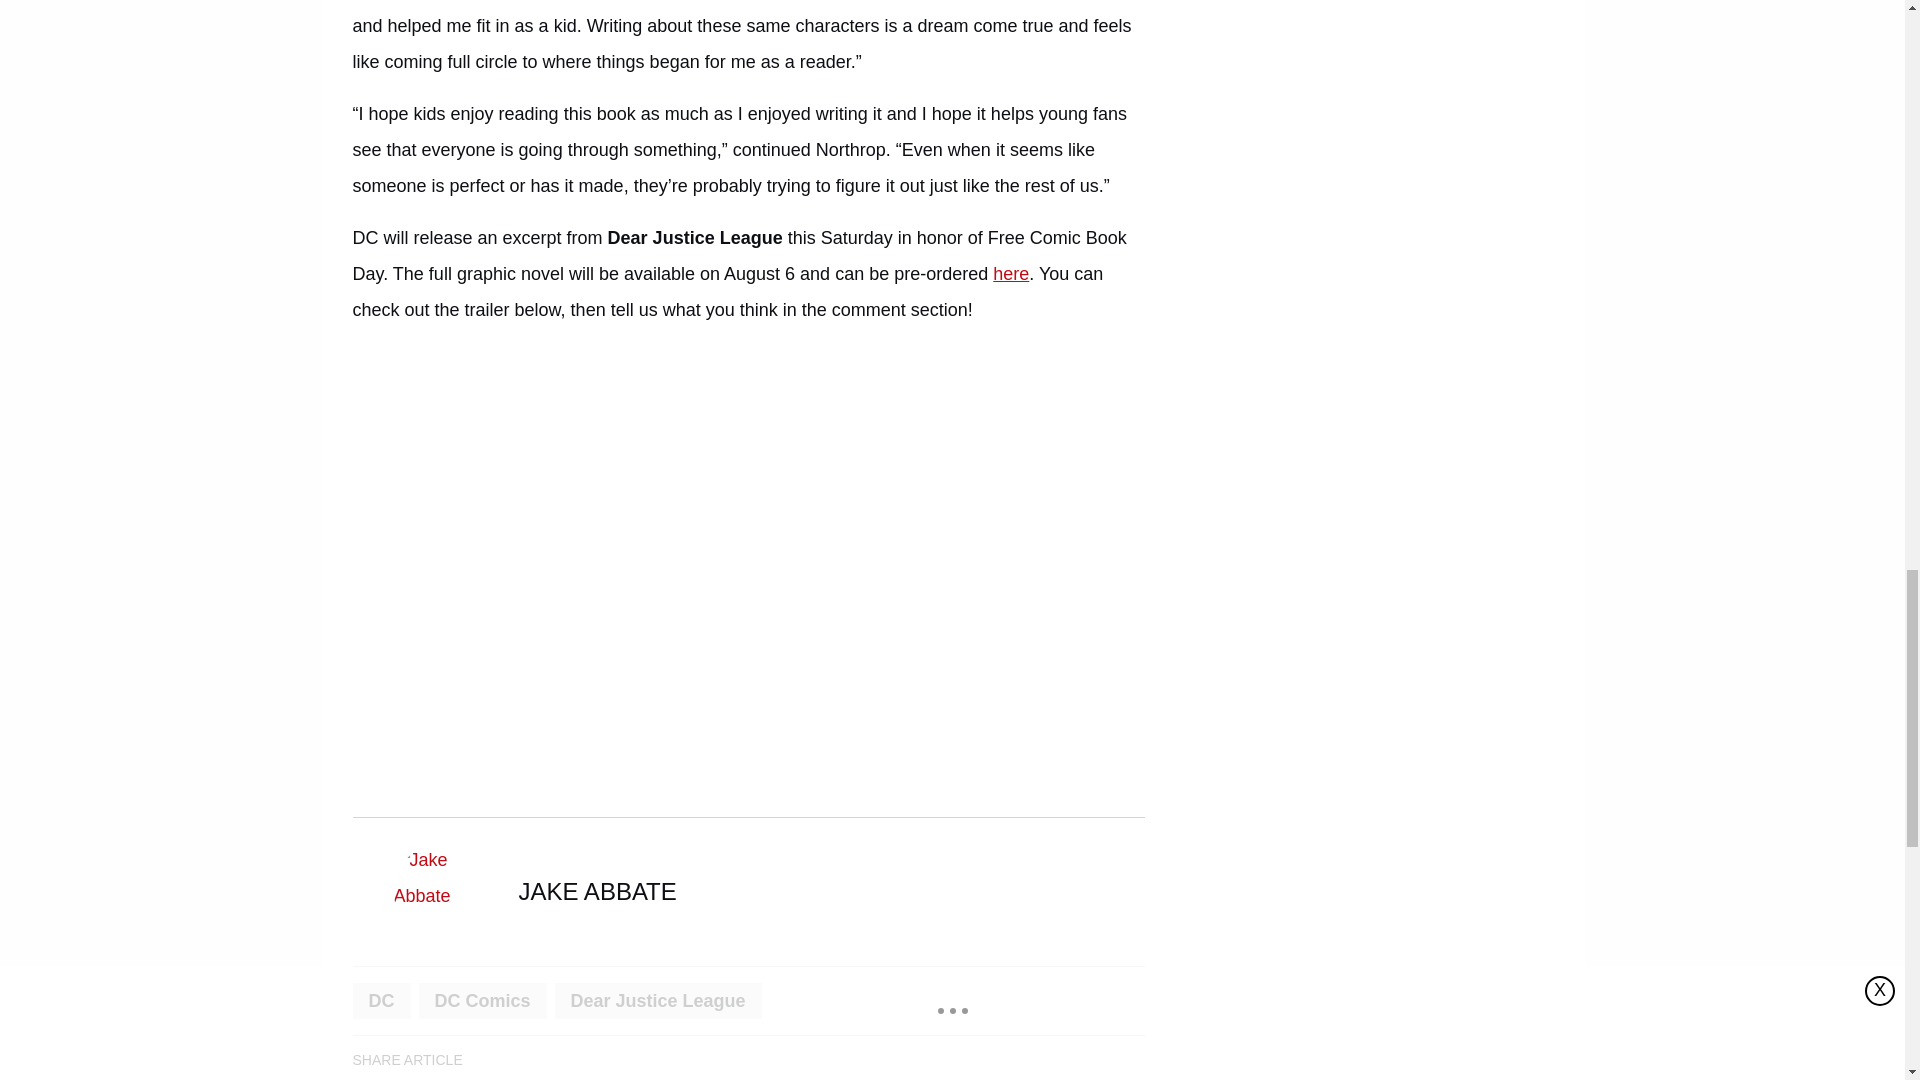  I want to click on Twitter, so click(611, 1060).